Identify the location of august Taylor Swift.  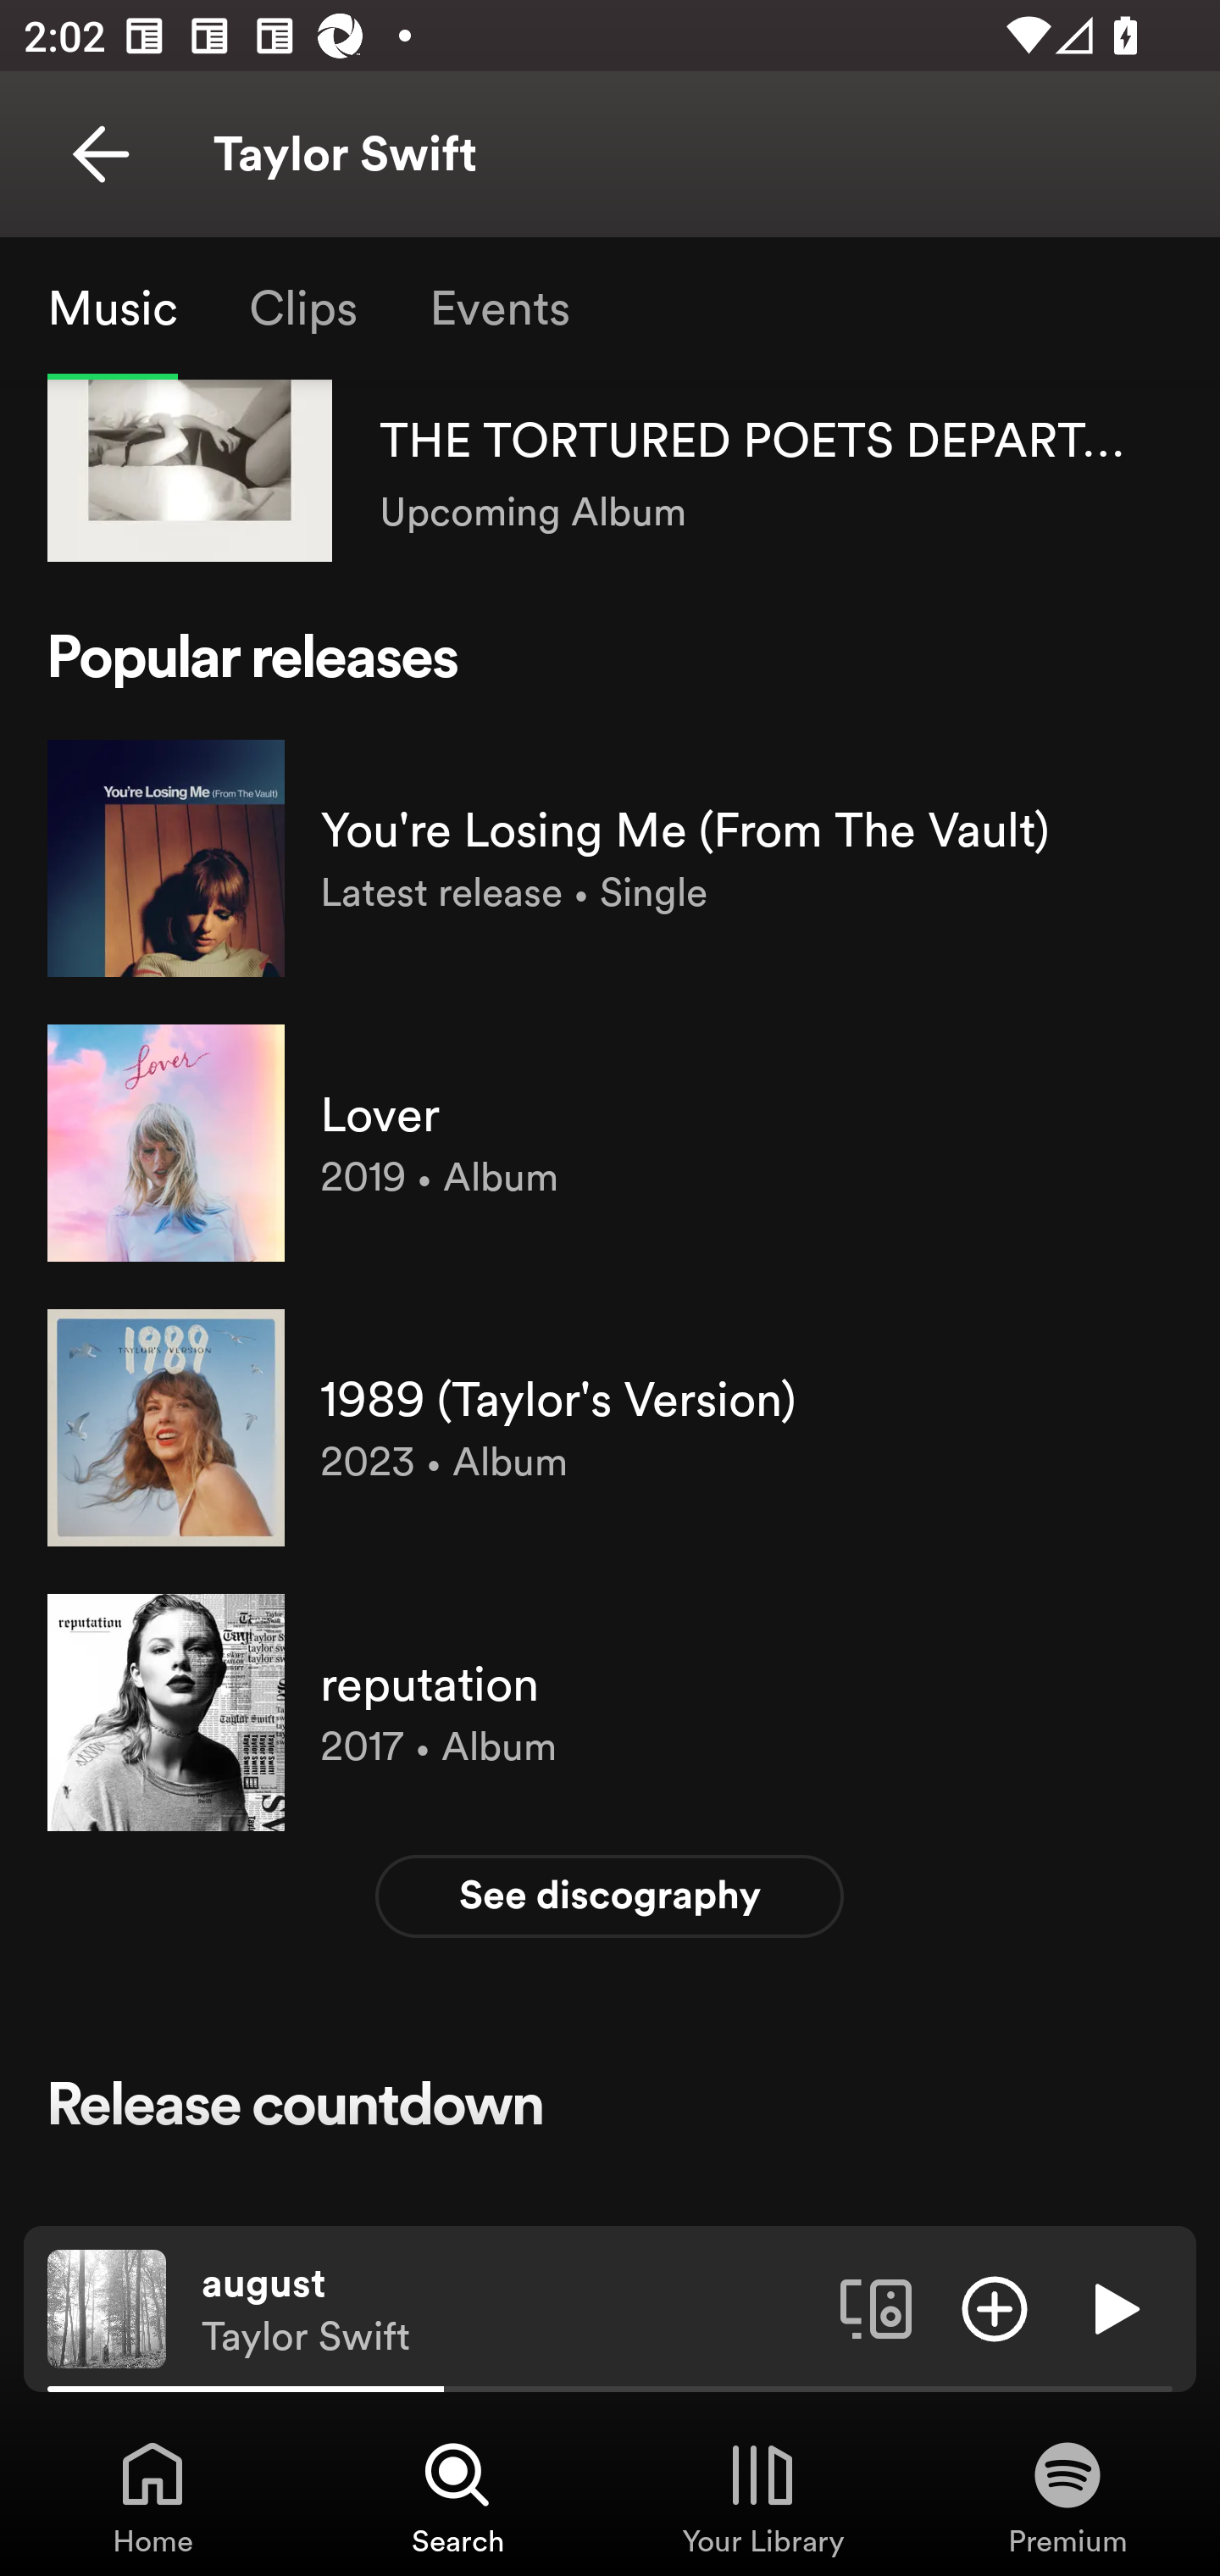
(508, 2309).